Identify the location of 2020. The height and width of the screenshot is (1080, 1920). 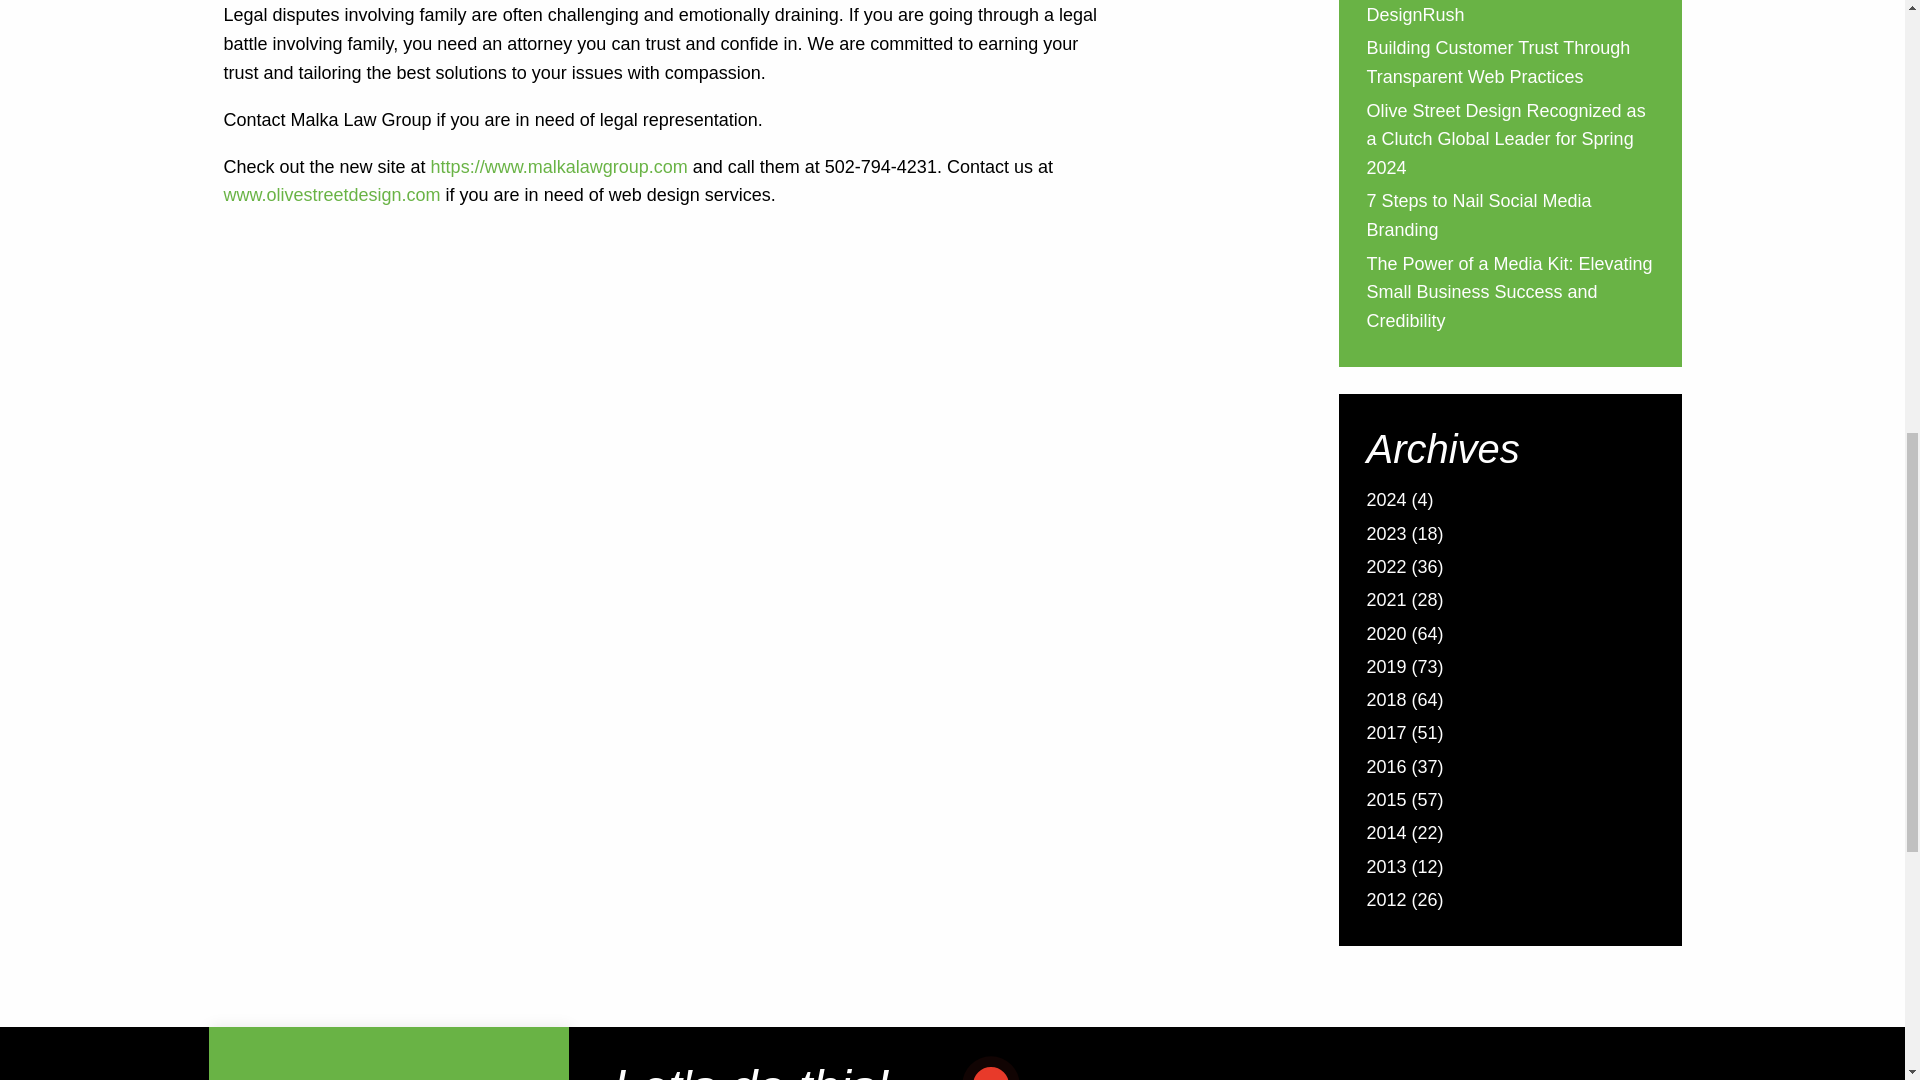
(1385, 636).